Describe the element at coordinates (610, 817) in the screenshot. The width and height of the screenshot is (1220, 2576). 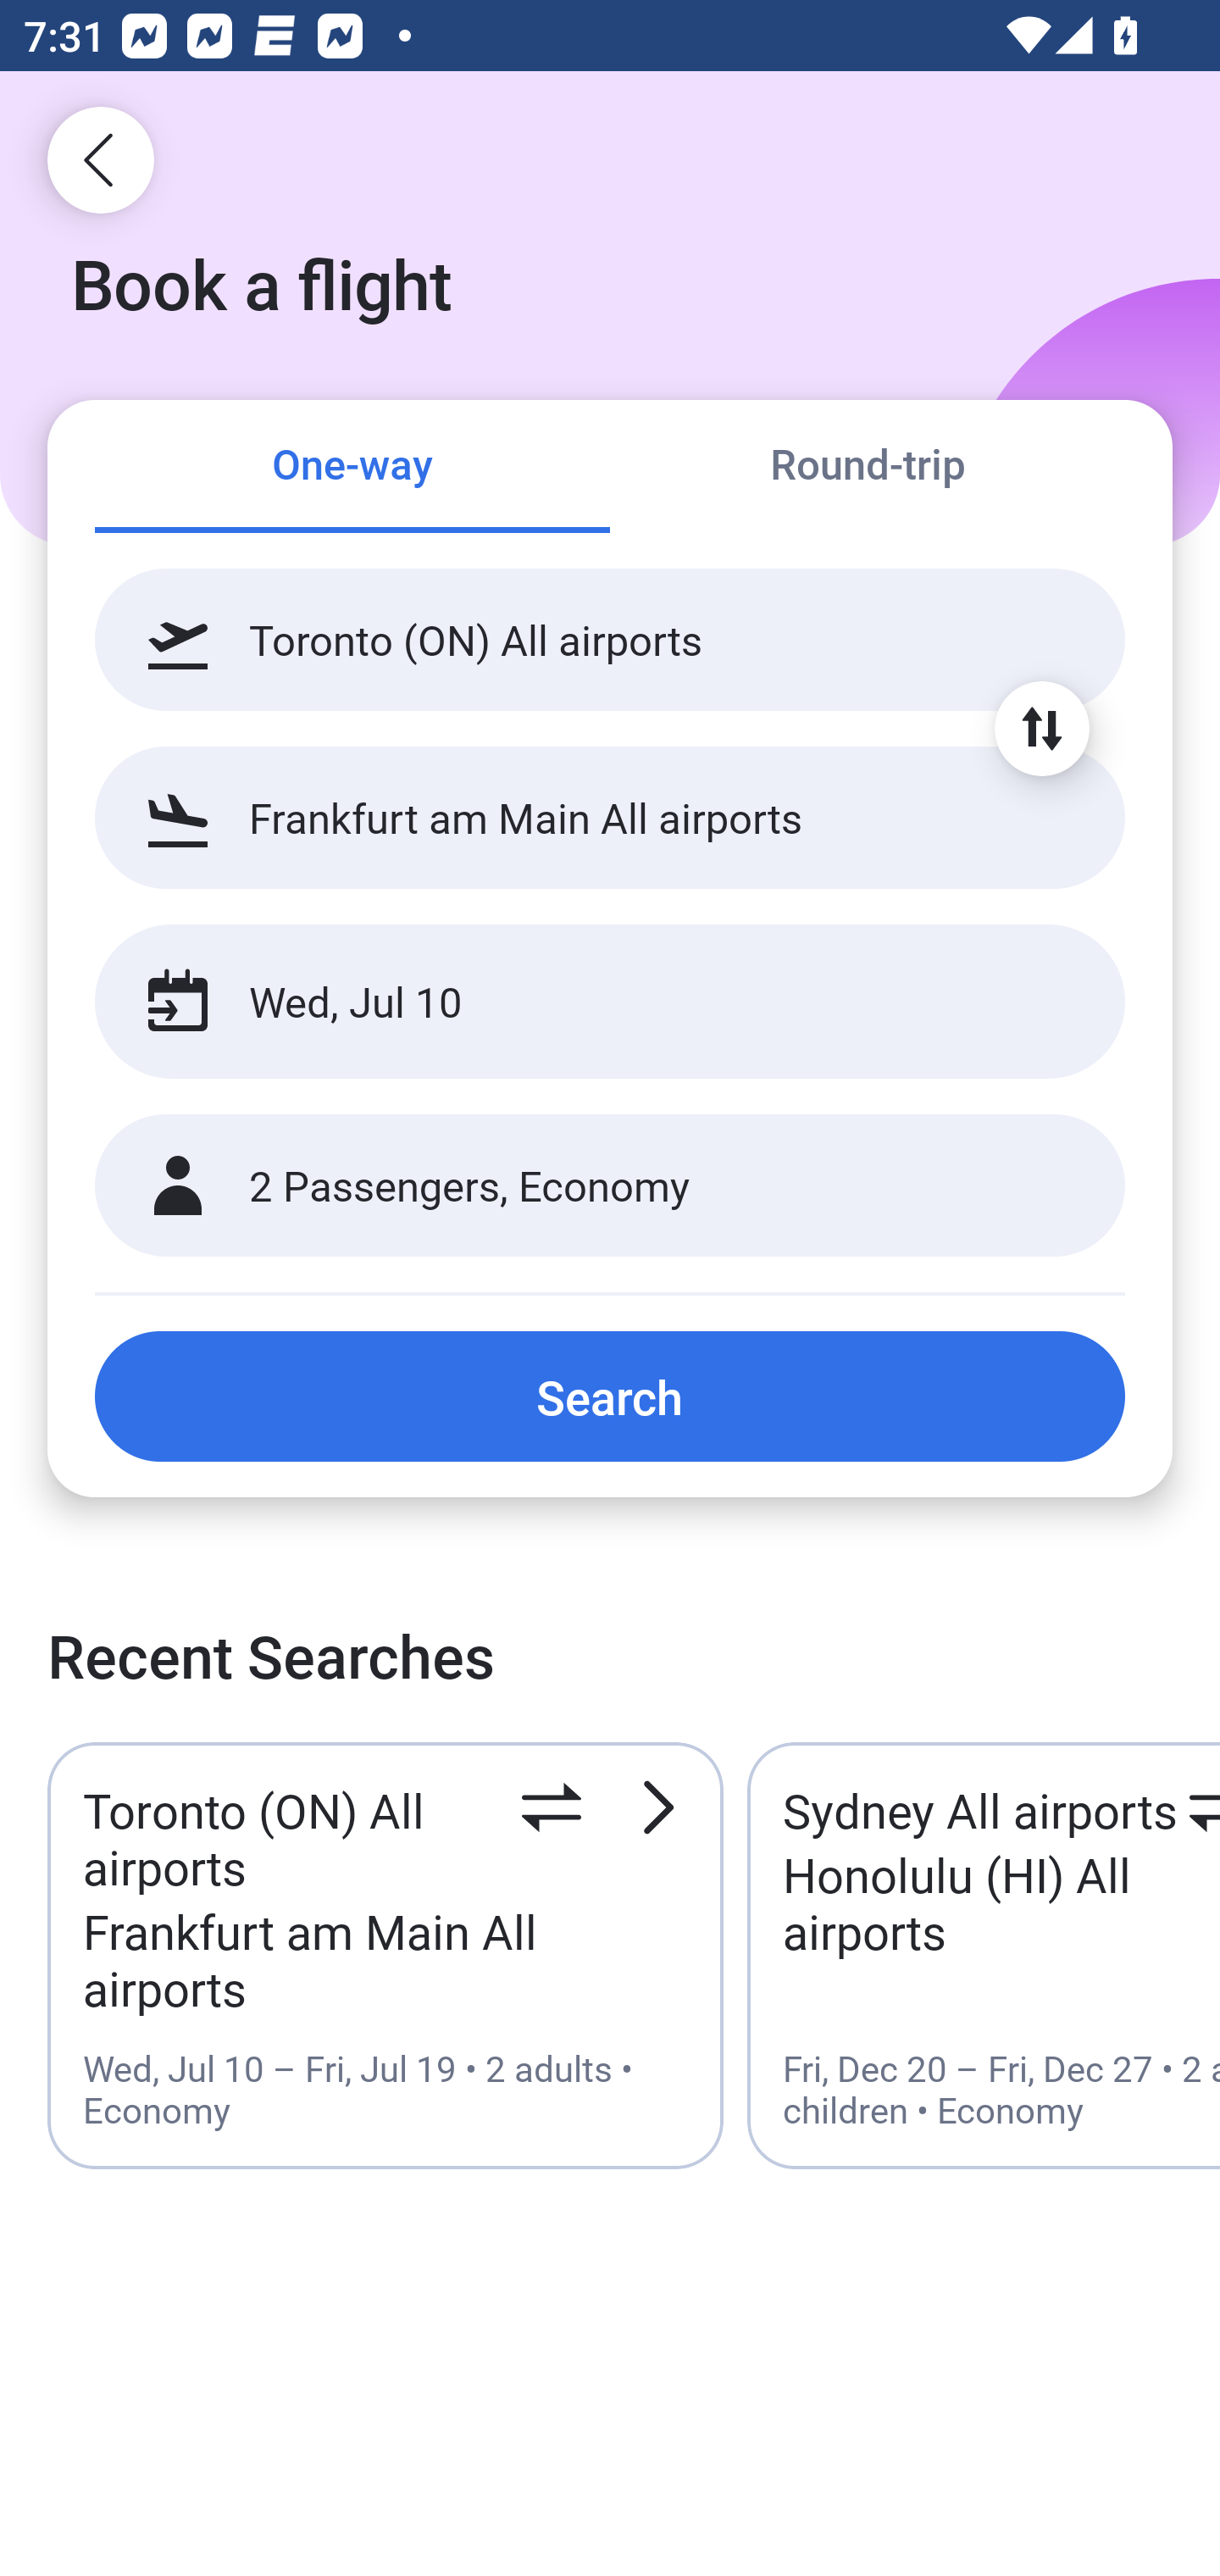
I see `Frankfurt am Main All airports` at that location.